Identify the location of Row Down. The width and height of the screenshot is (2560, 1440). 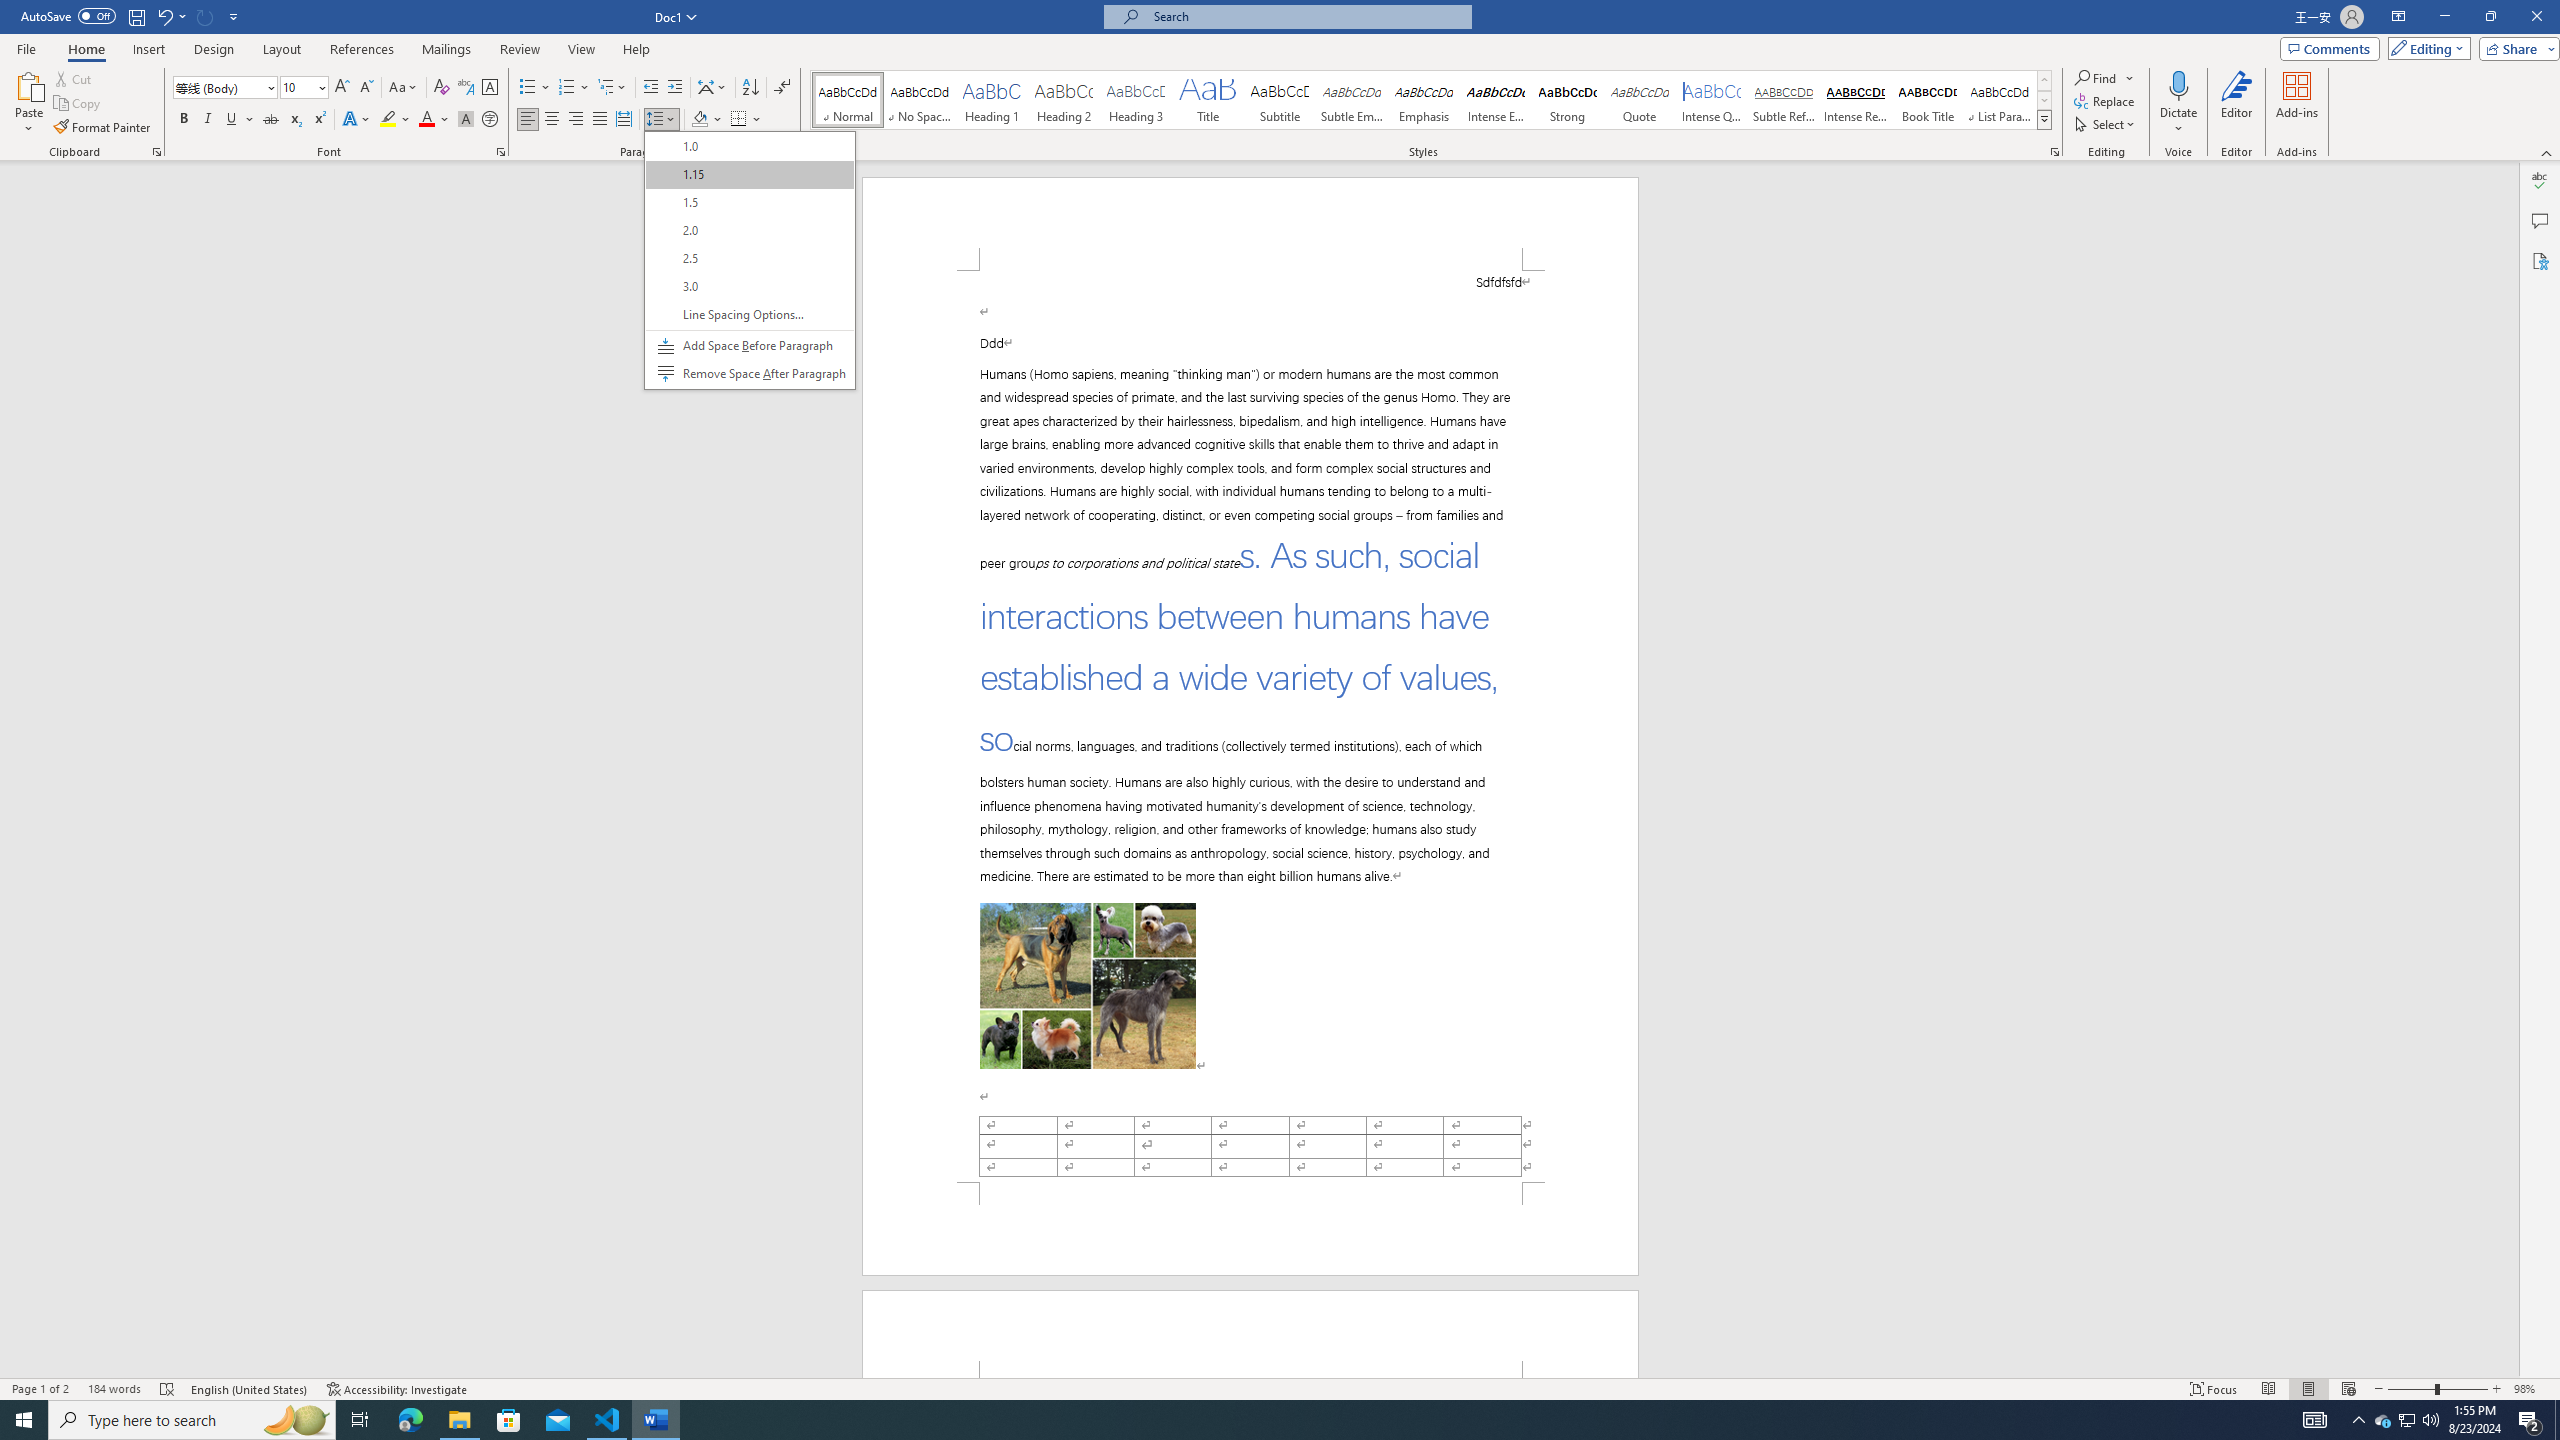
(2045, 100).